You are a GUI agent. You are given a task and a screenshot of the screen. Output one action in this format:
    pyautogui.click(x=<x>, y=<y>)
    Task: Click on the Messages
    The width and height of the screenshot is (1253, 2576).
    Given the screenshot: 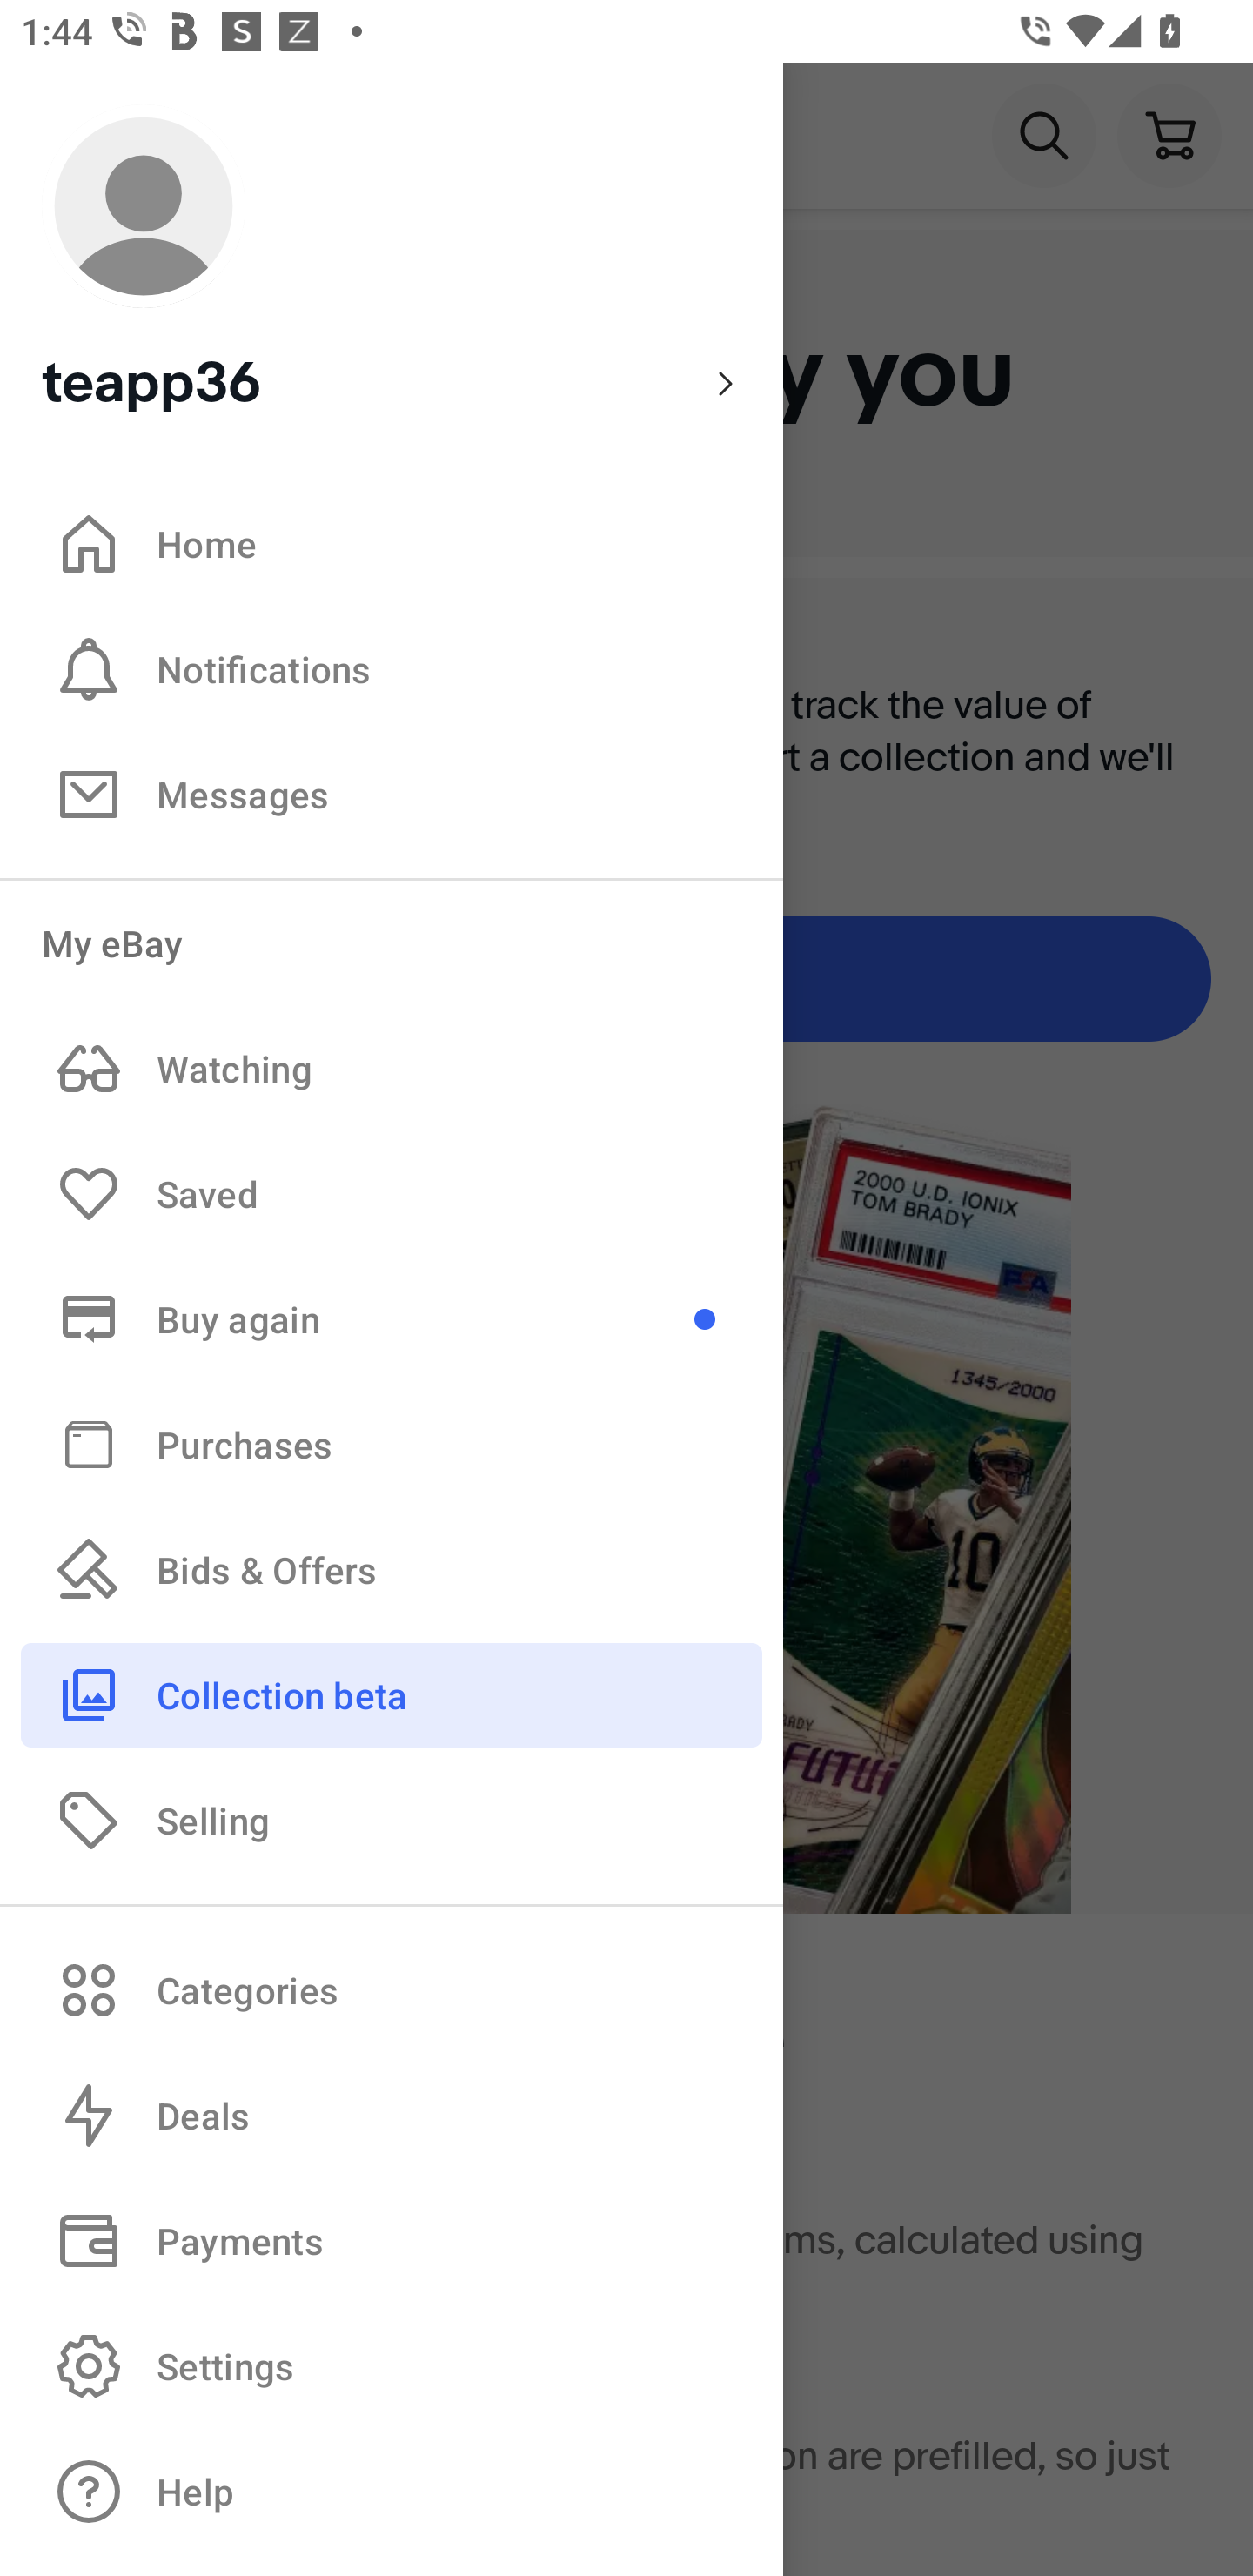 What is the action you would take?
    pyautogui.click(x=392, y=794)
    